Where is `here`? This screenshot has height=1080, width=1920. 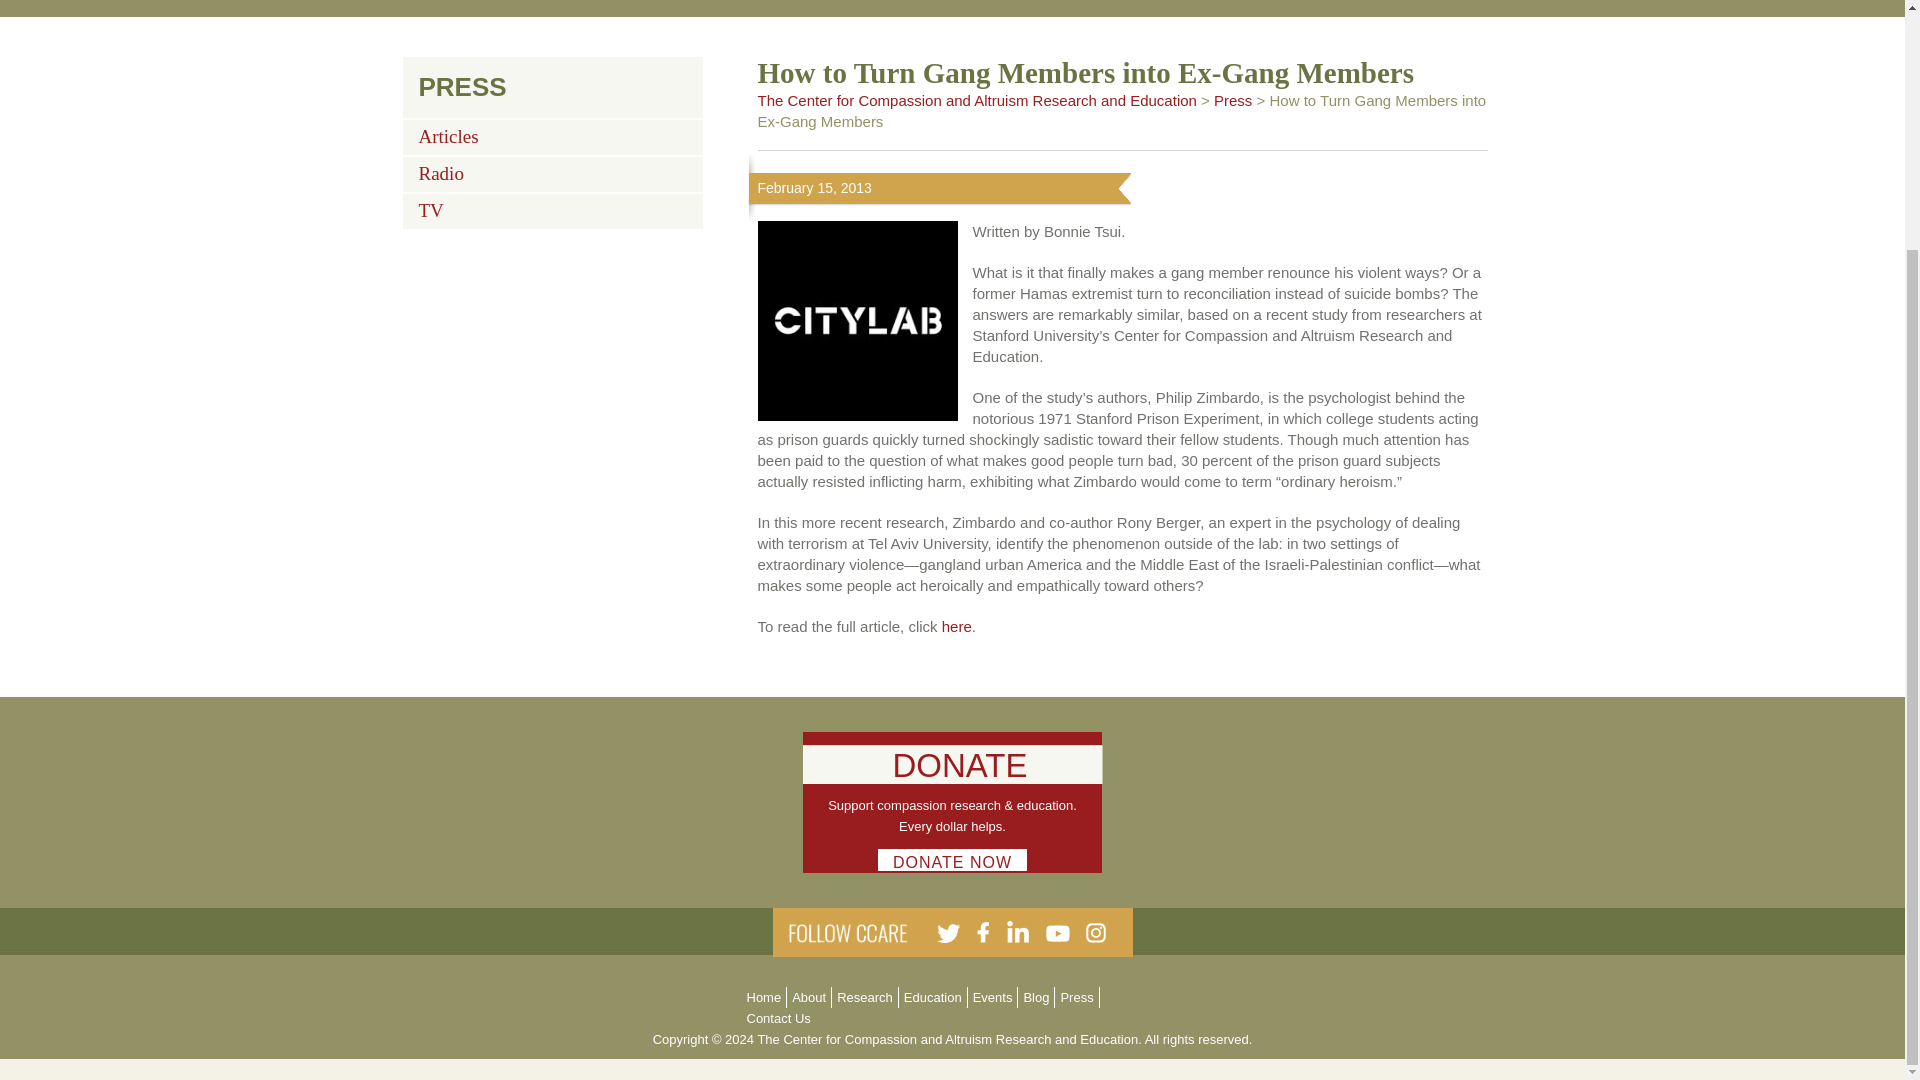
here is located at coordinates (956, 626).